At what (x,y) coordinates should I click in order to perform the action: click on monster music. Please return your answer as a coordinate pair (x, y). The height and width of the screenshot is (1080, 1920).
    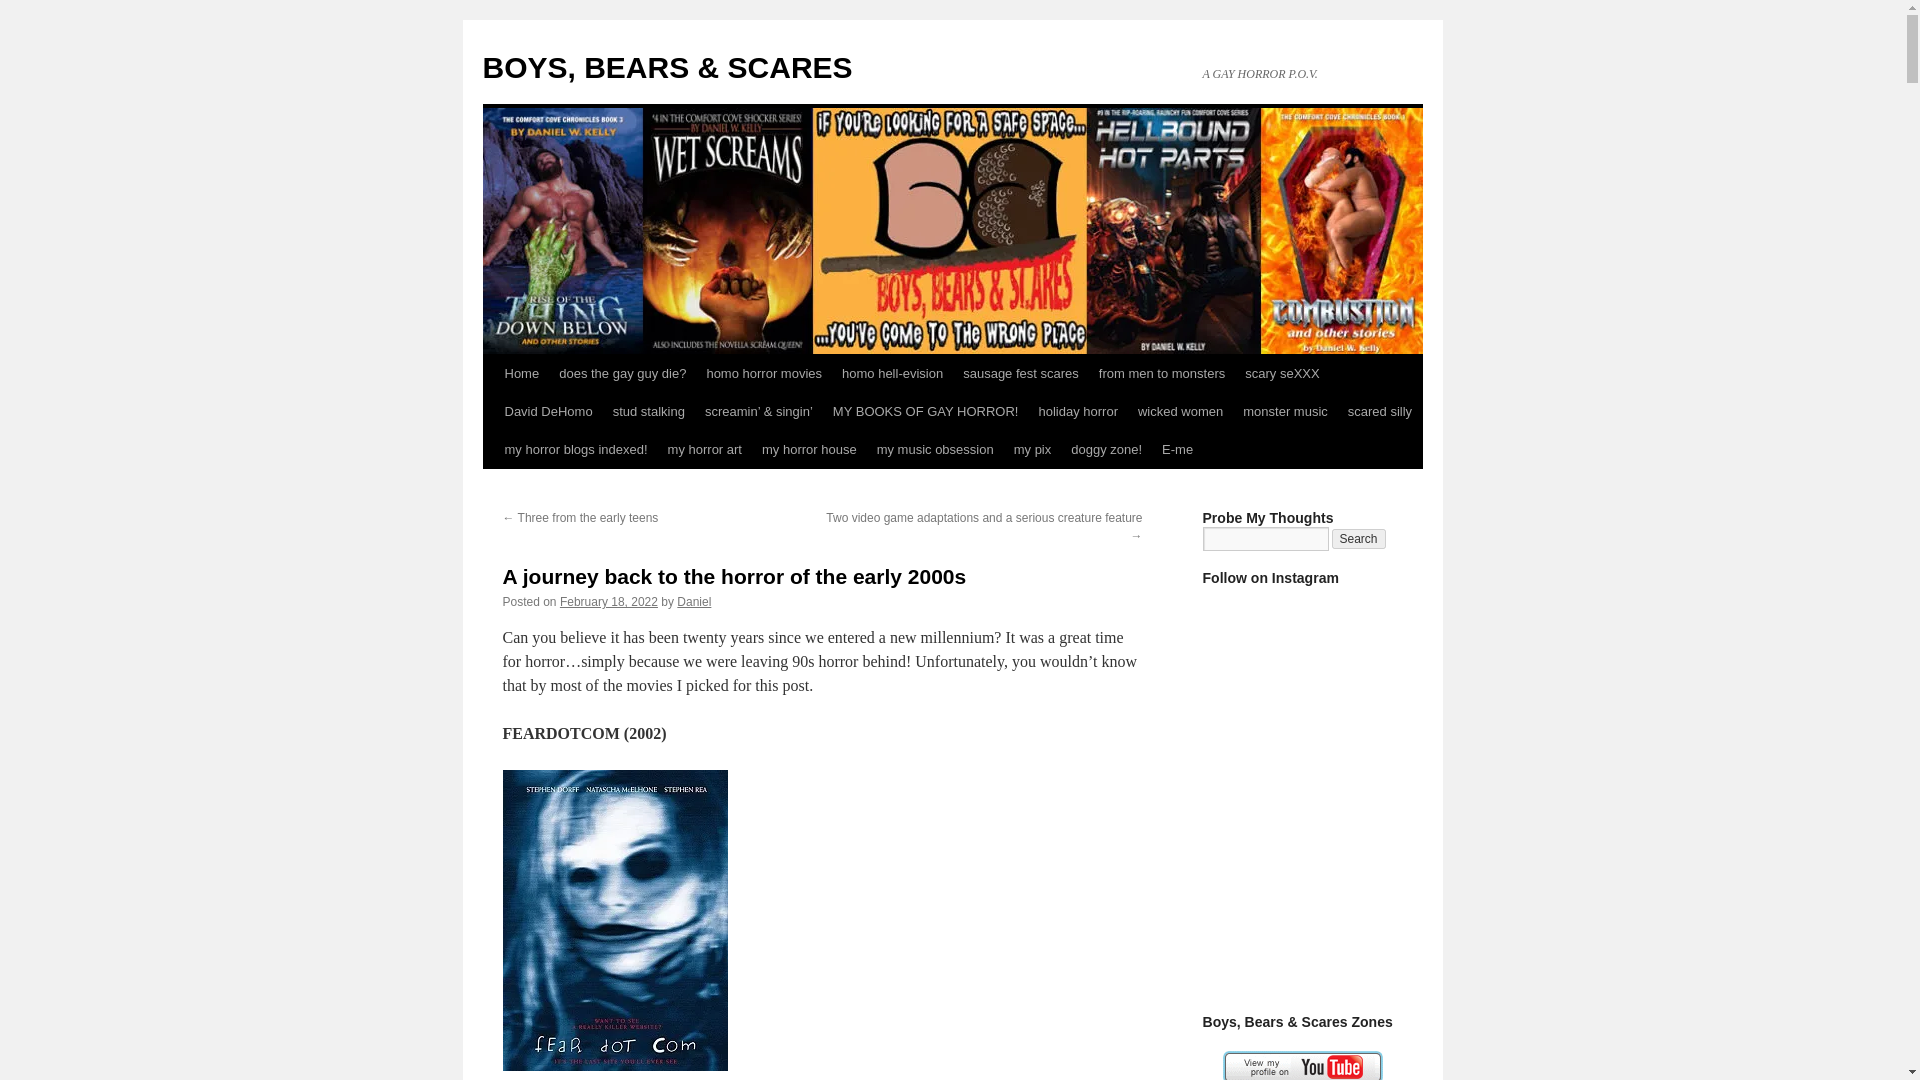
    Looking at the image, I should click on (1285, 412).